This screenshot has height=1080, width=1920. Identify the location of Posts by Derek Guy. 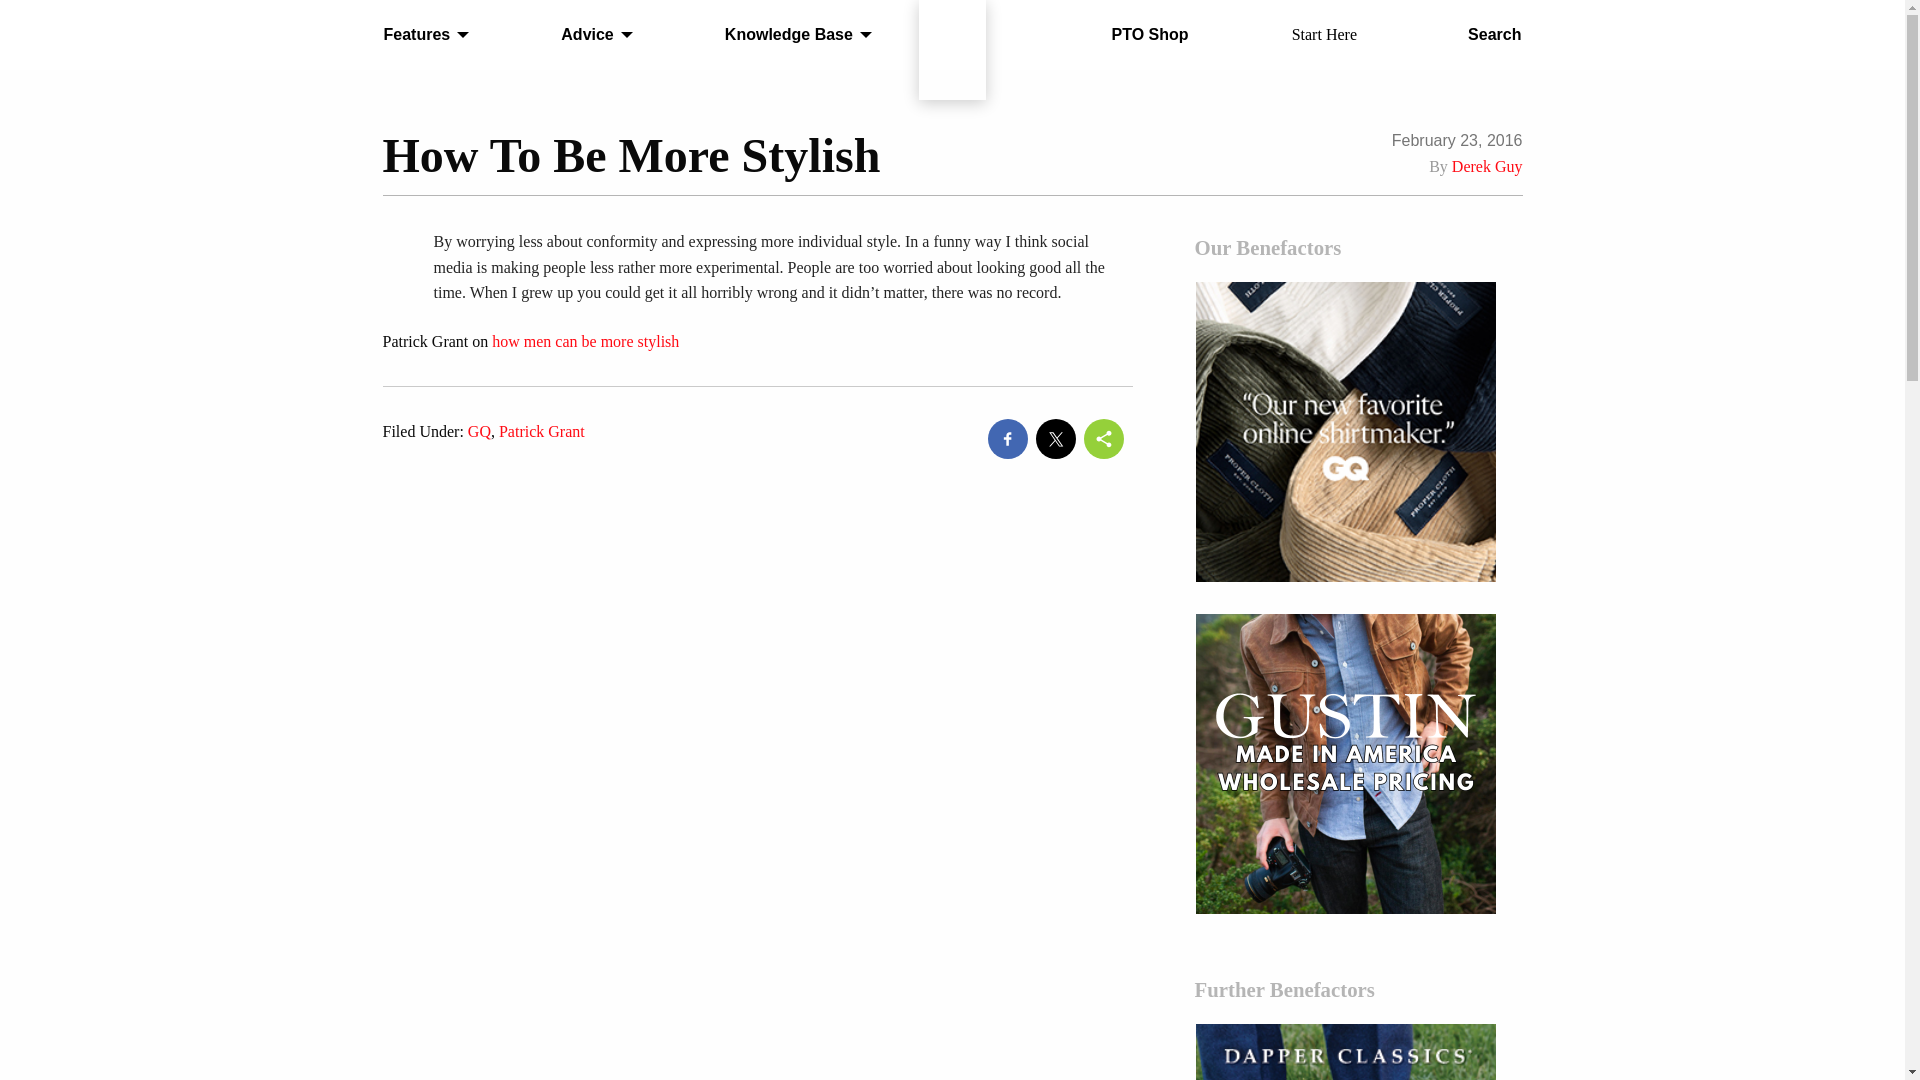
(1486, 166).